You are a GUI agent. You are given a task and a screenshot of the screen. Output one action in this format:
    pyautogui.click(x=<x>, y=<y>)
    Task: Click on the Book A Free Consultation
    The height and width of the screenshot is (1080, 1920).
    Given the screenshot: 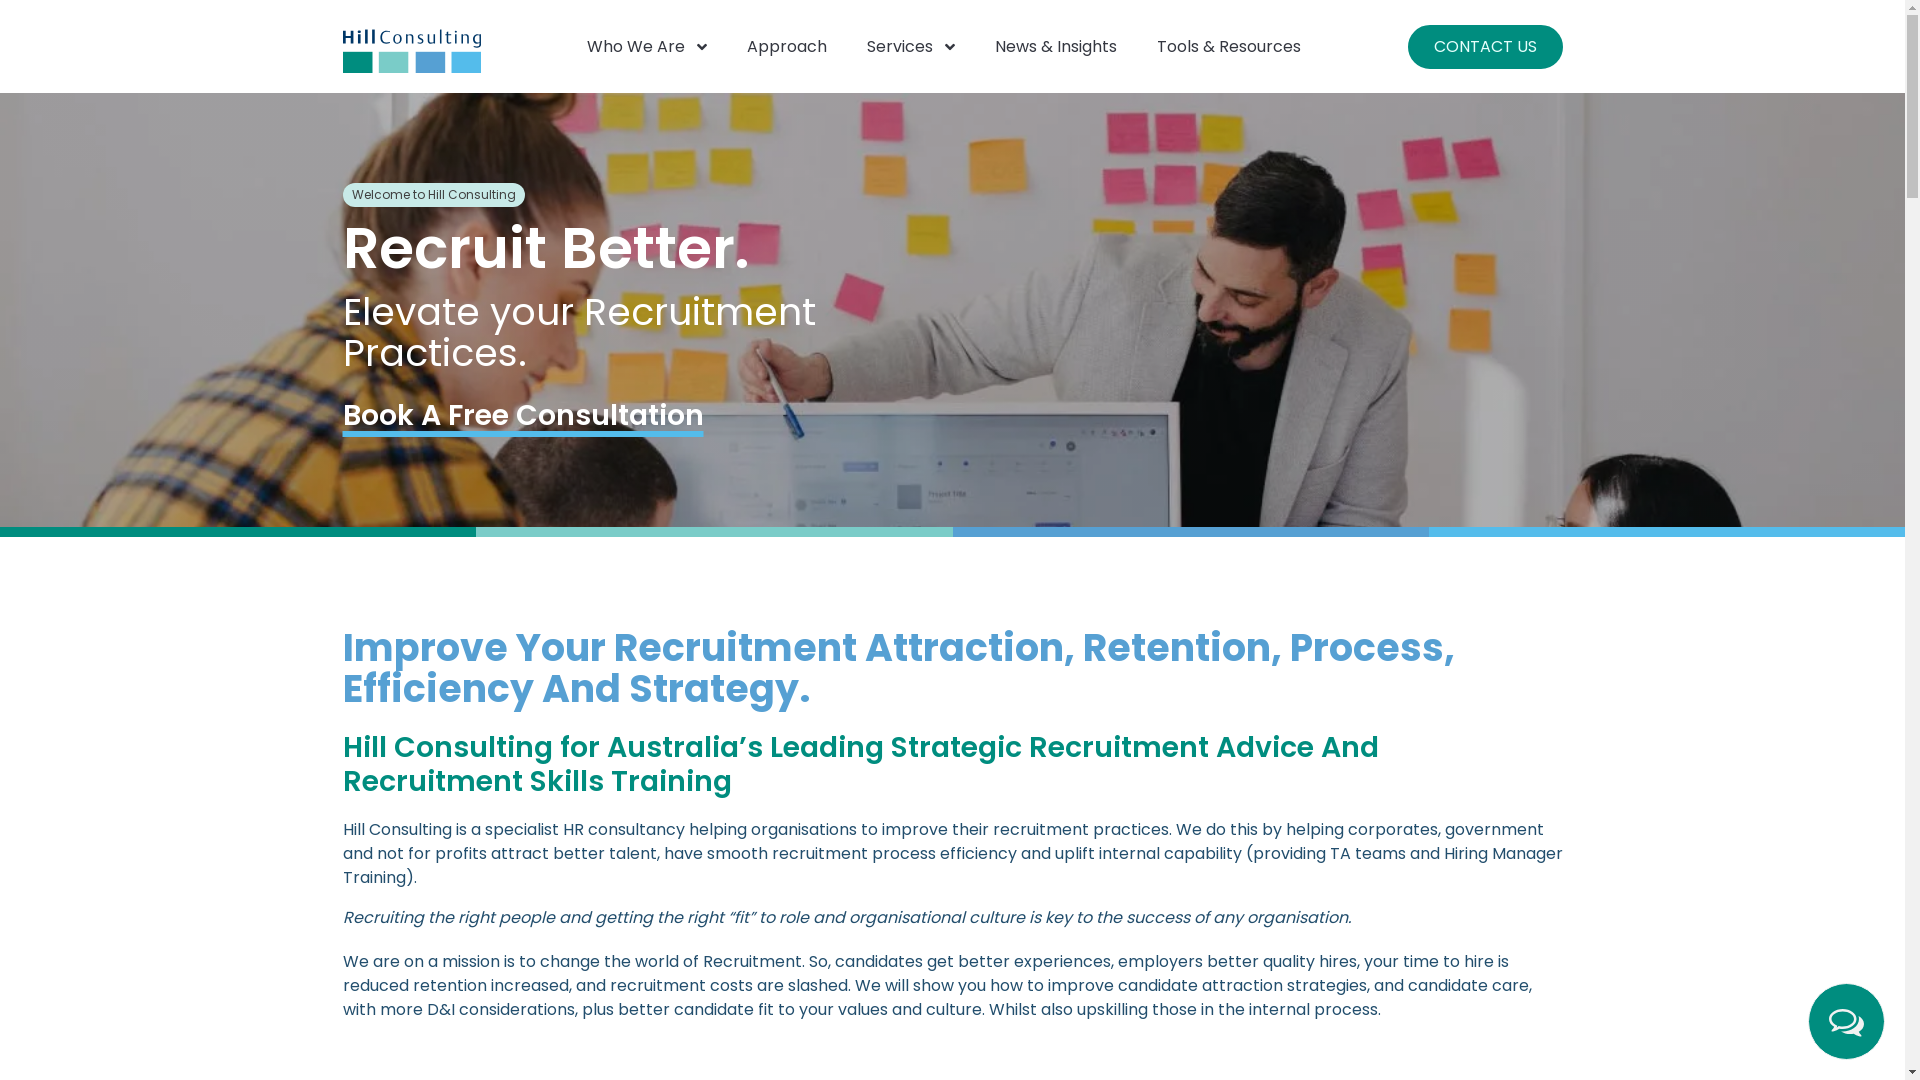 What is the action you would take?
    pyautogui.click(x=522, y=416)
    